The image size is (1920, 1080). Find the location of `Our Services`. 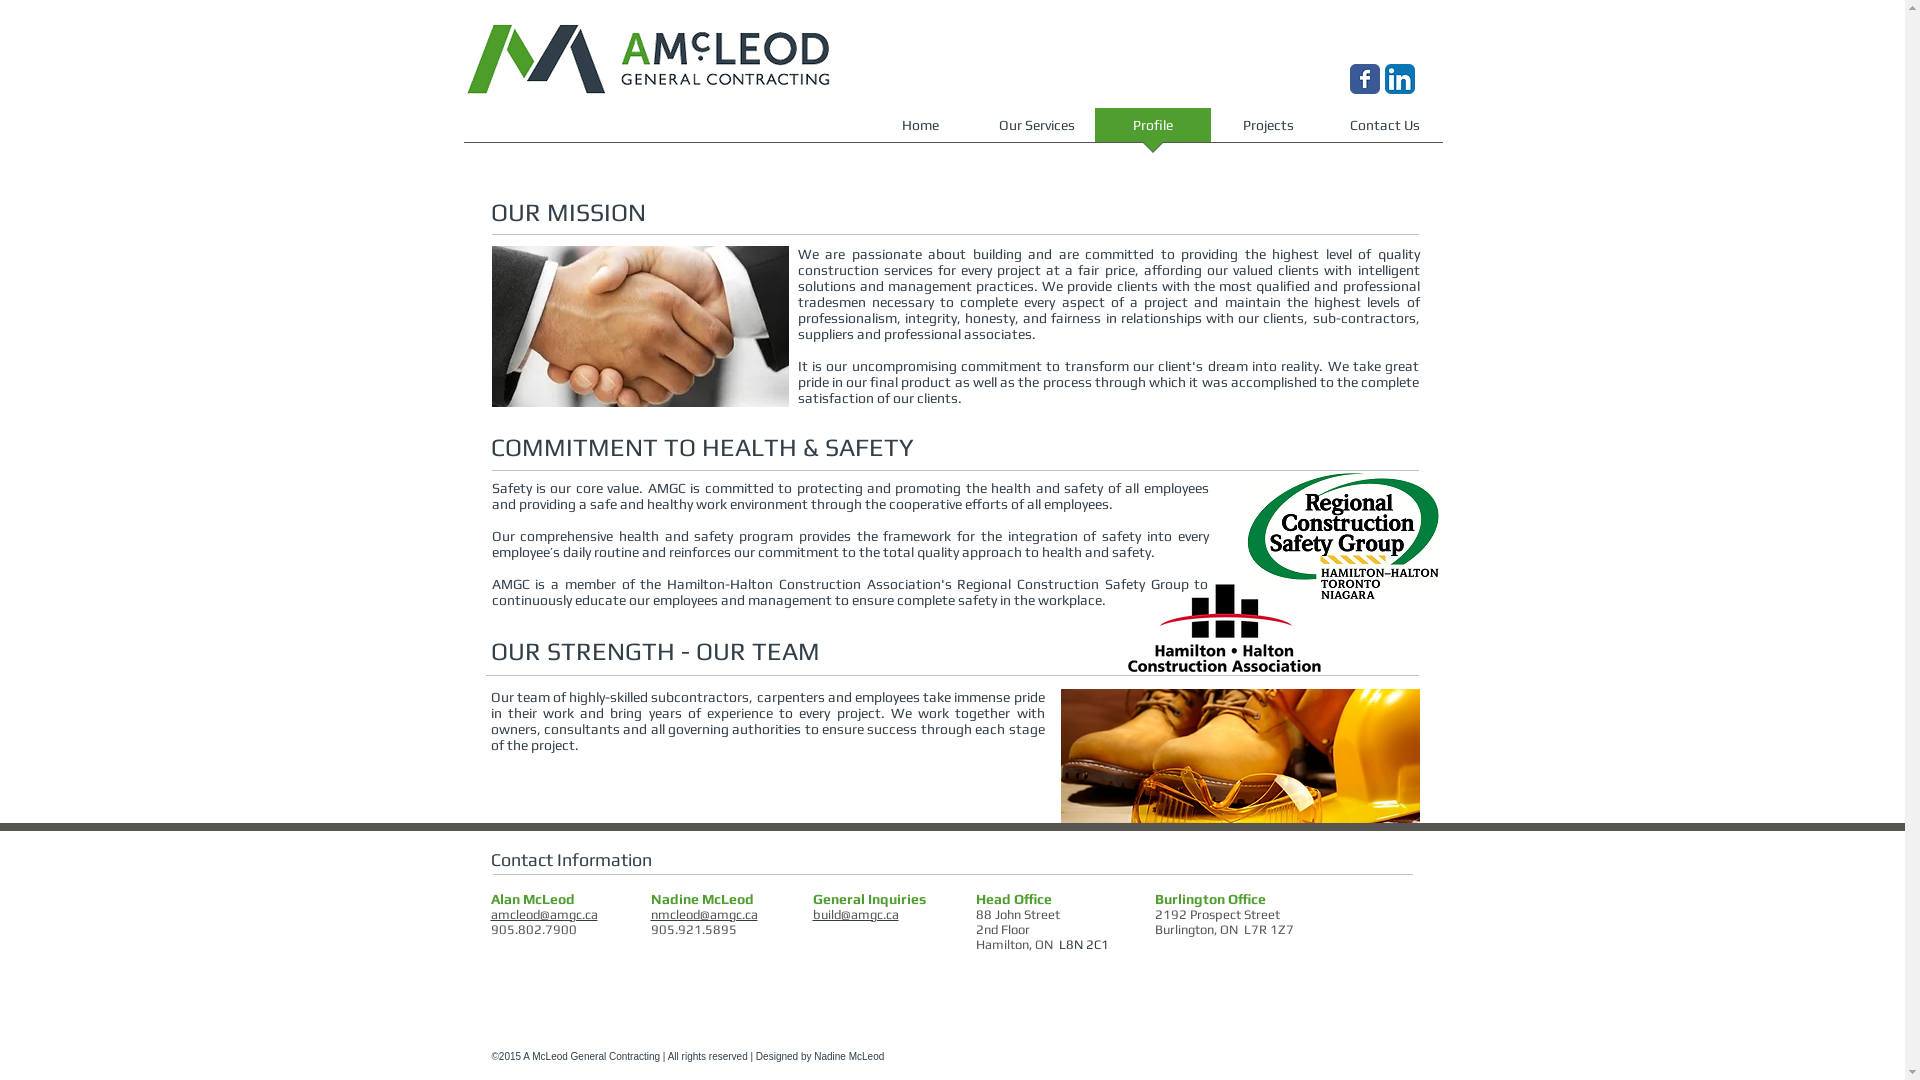

Our Services is located at coordinates (1036, 132).